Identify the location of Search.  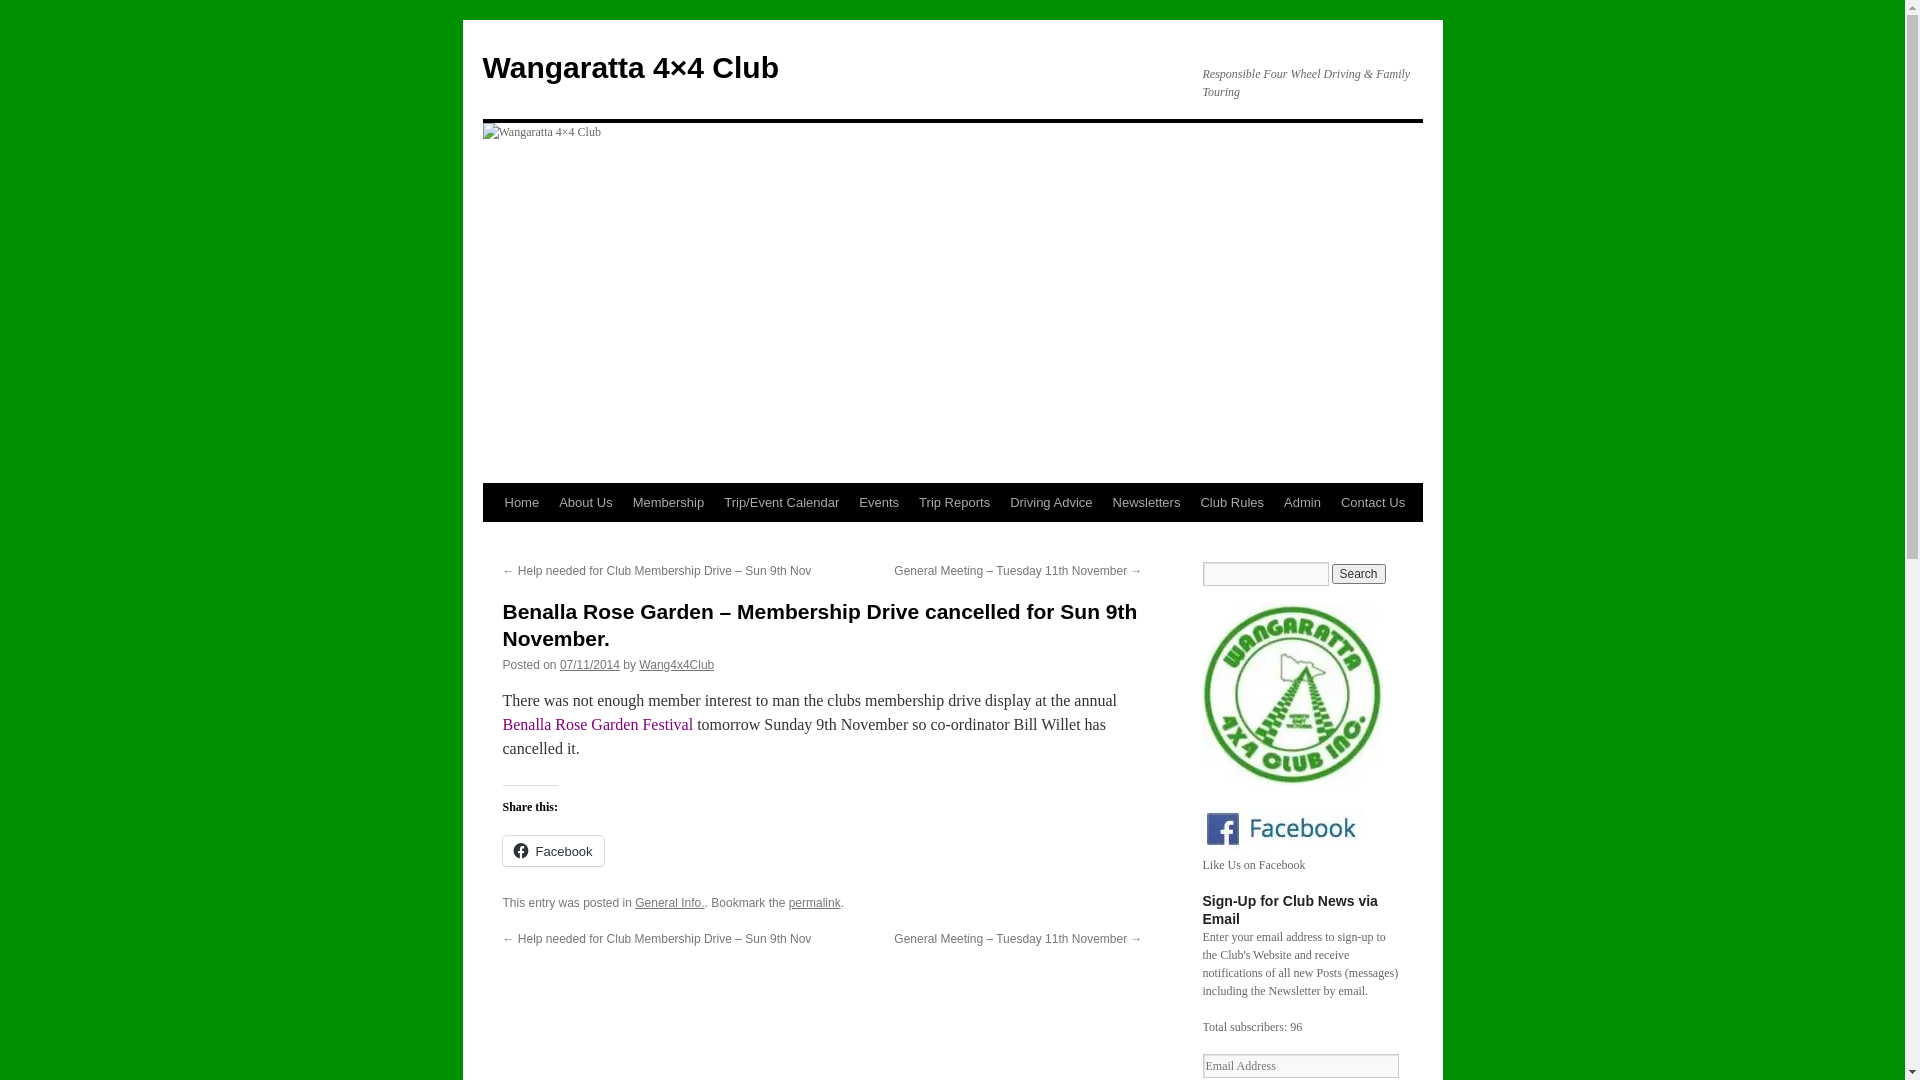
(1359, 574).